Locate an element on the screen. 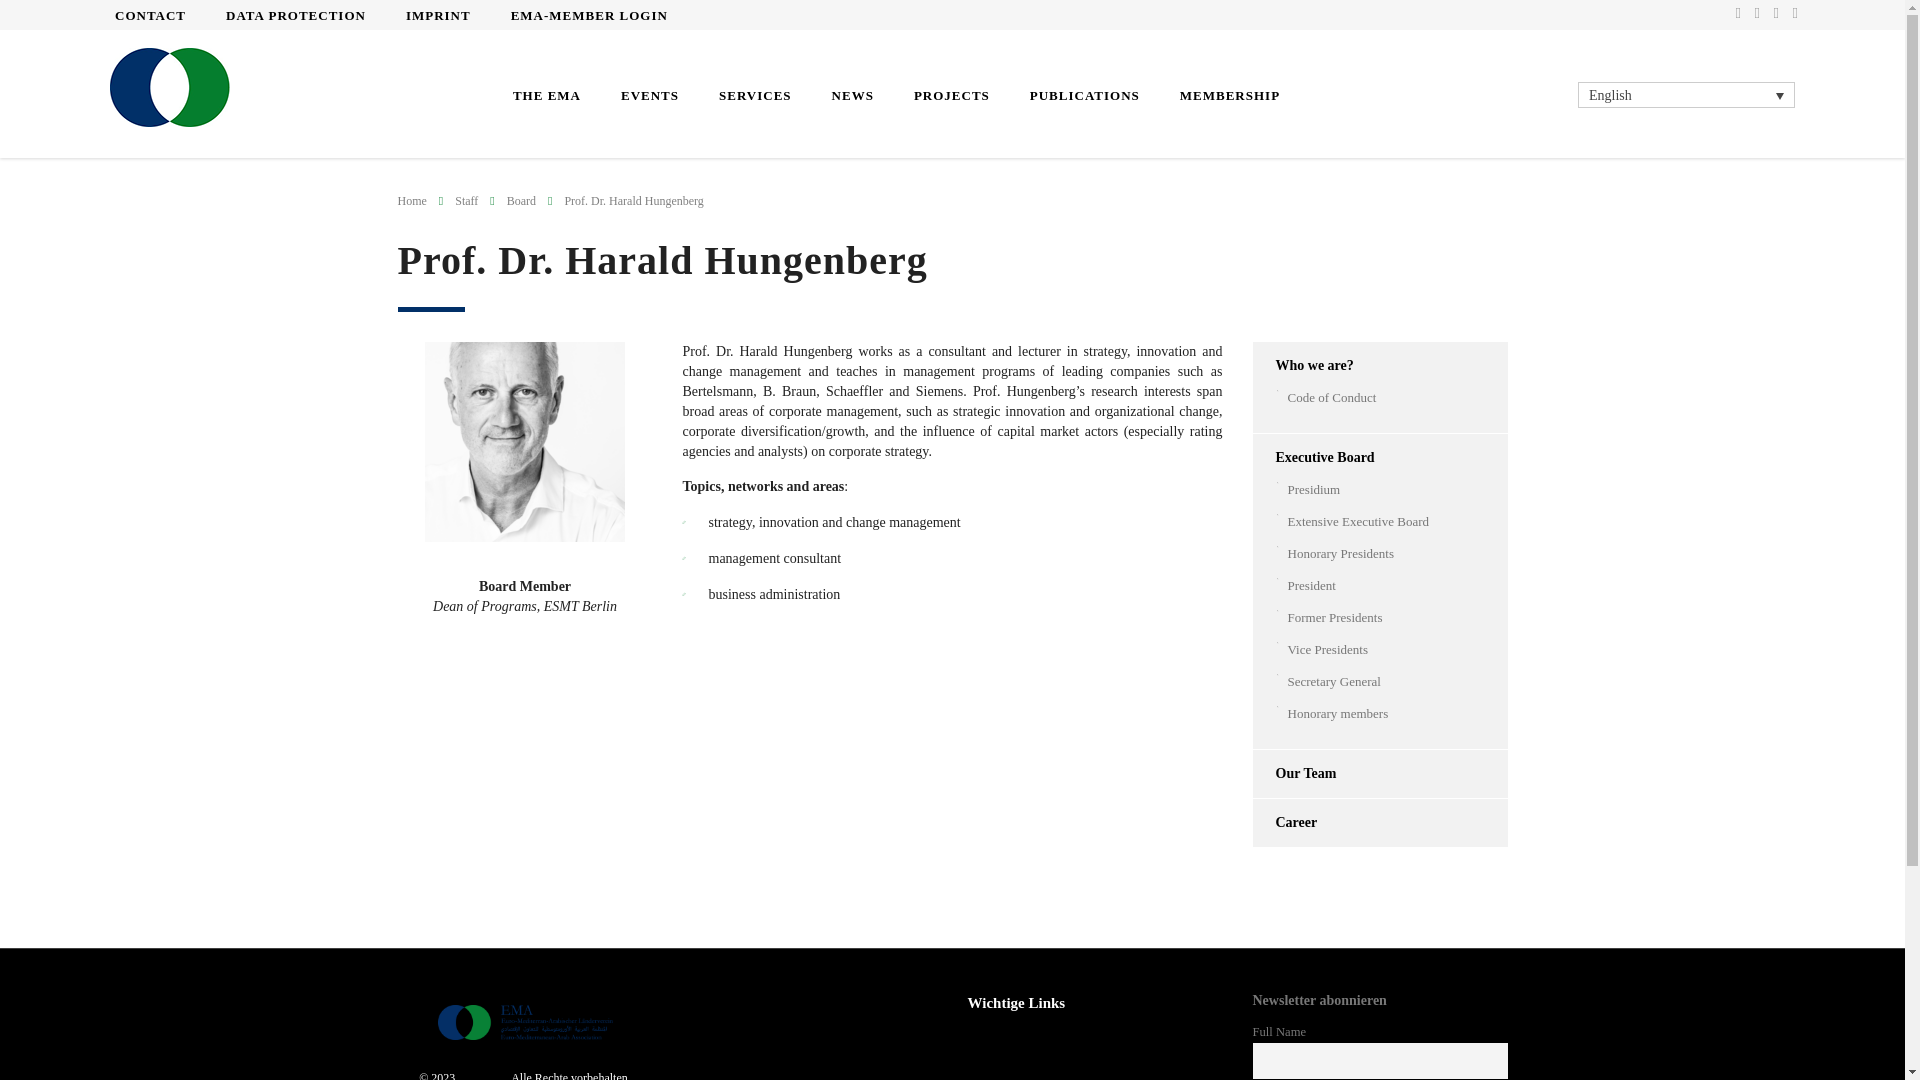 This screenshot has height=1080, width=1920. IMPRINT is located at coordinates (438, 14).